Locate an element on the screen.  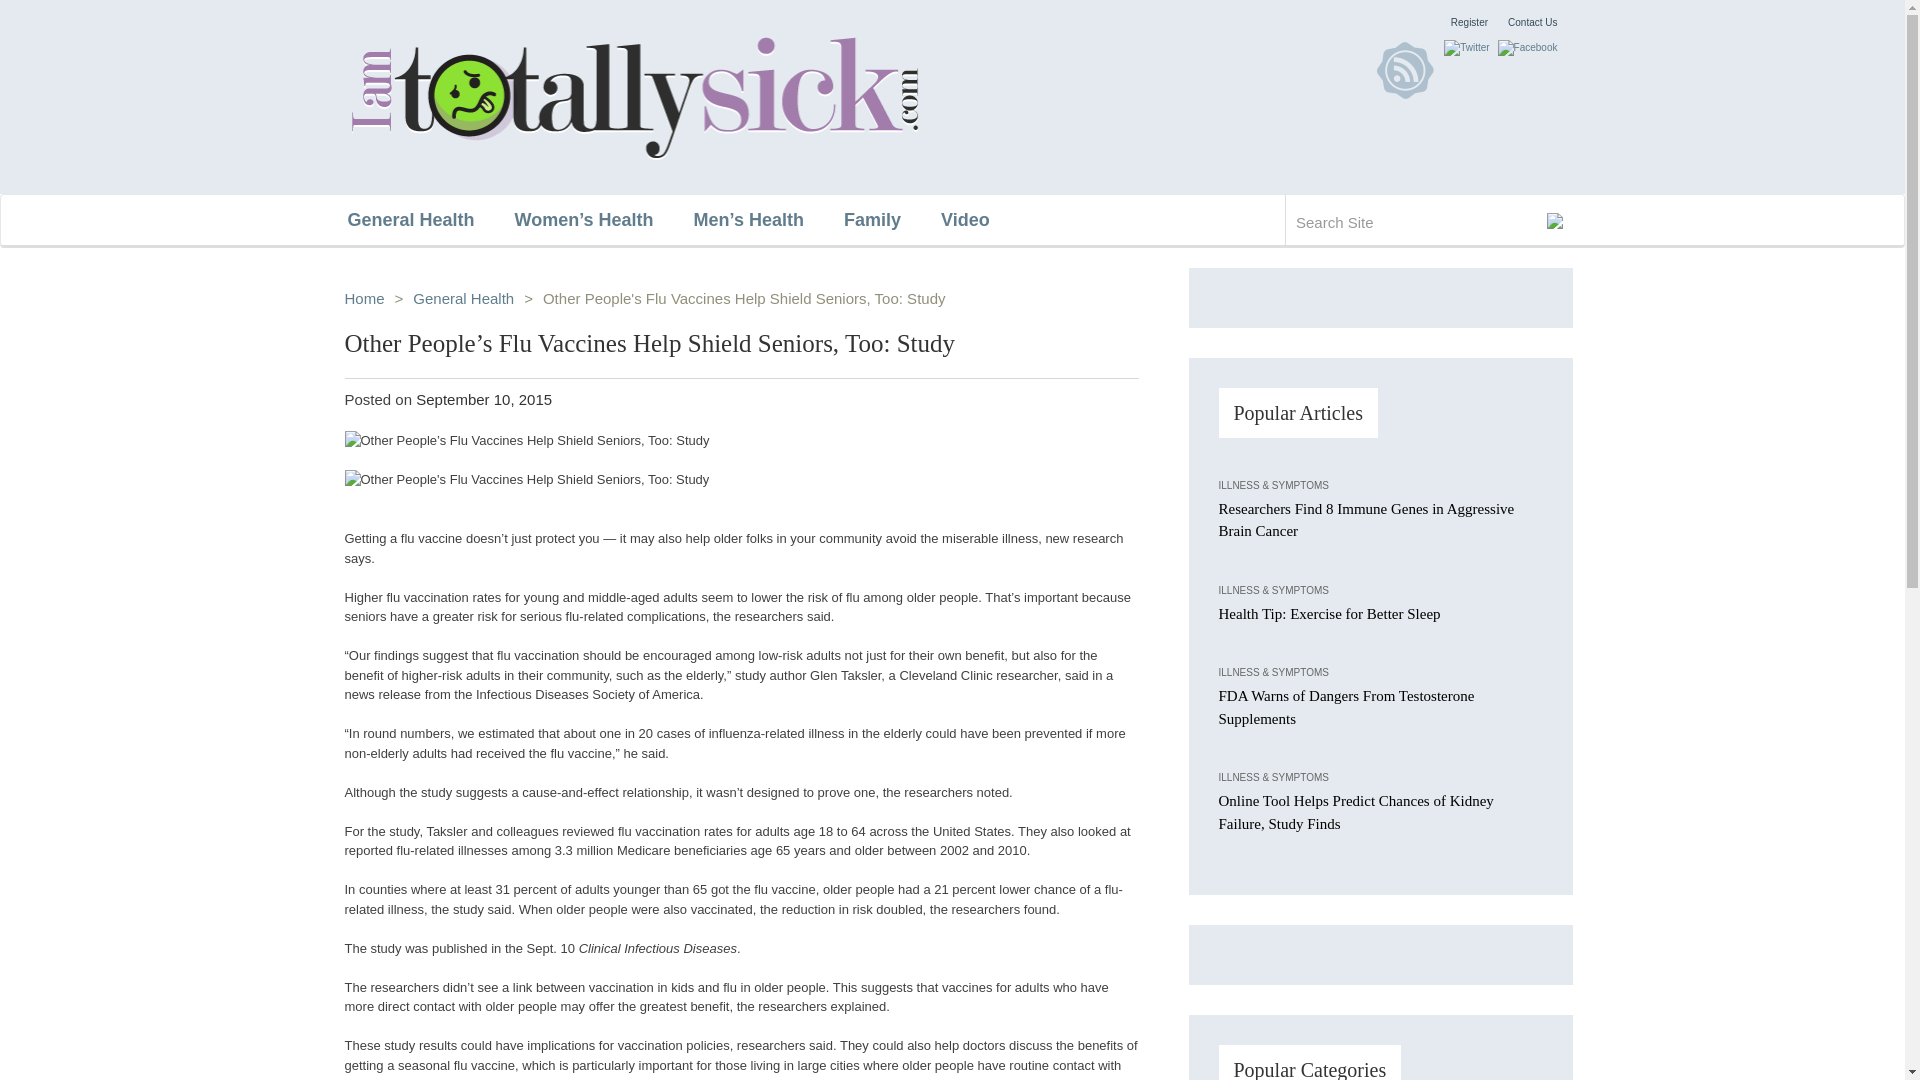
Facebook is located at coordinates (1527, 48).